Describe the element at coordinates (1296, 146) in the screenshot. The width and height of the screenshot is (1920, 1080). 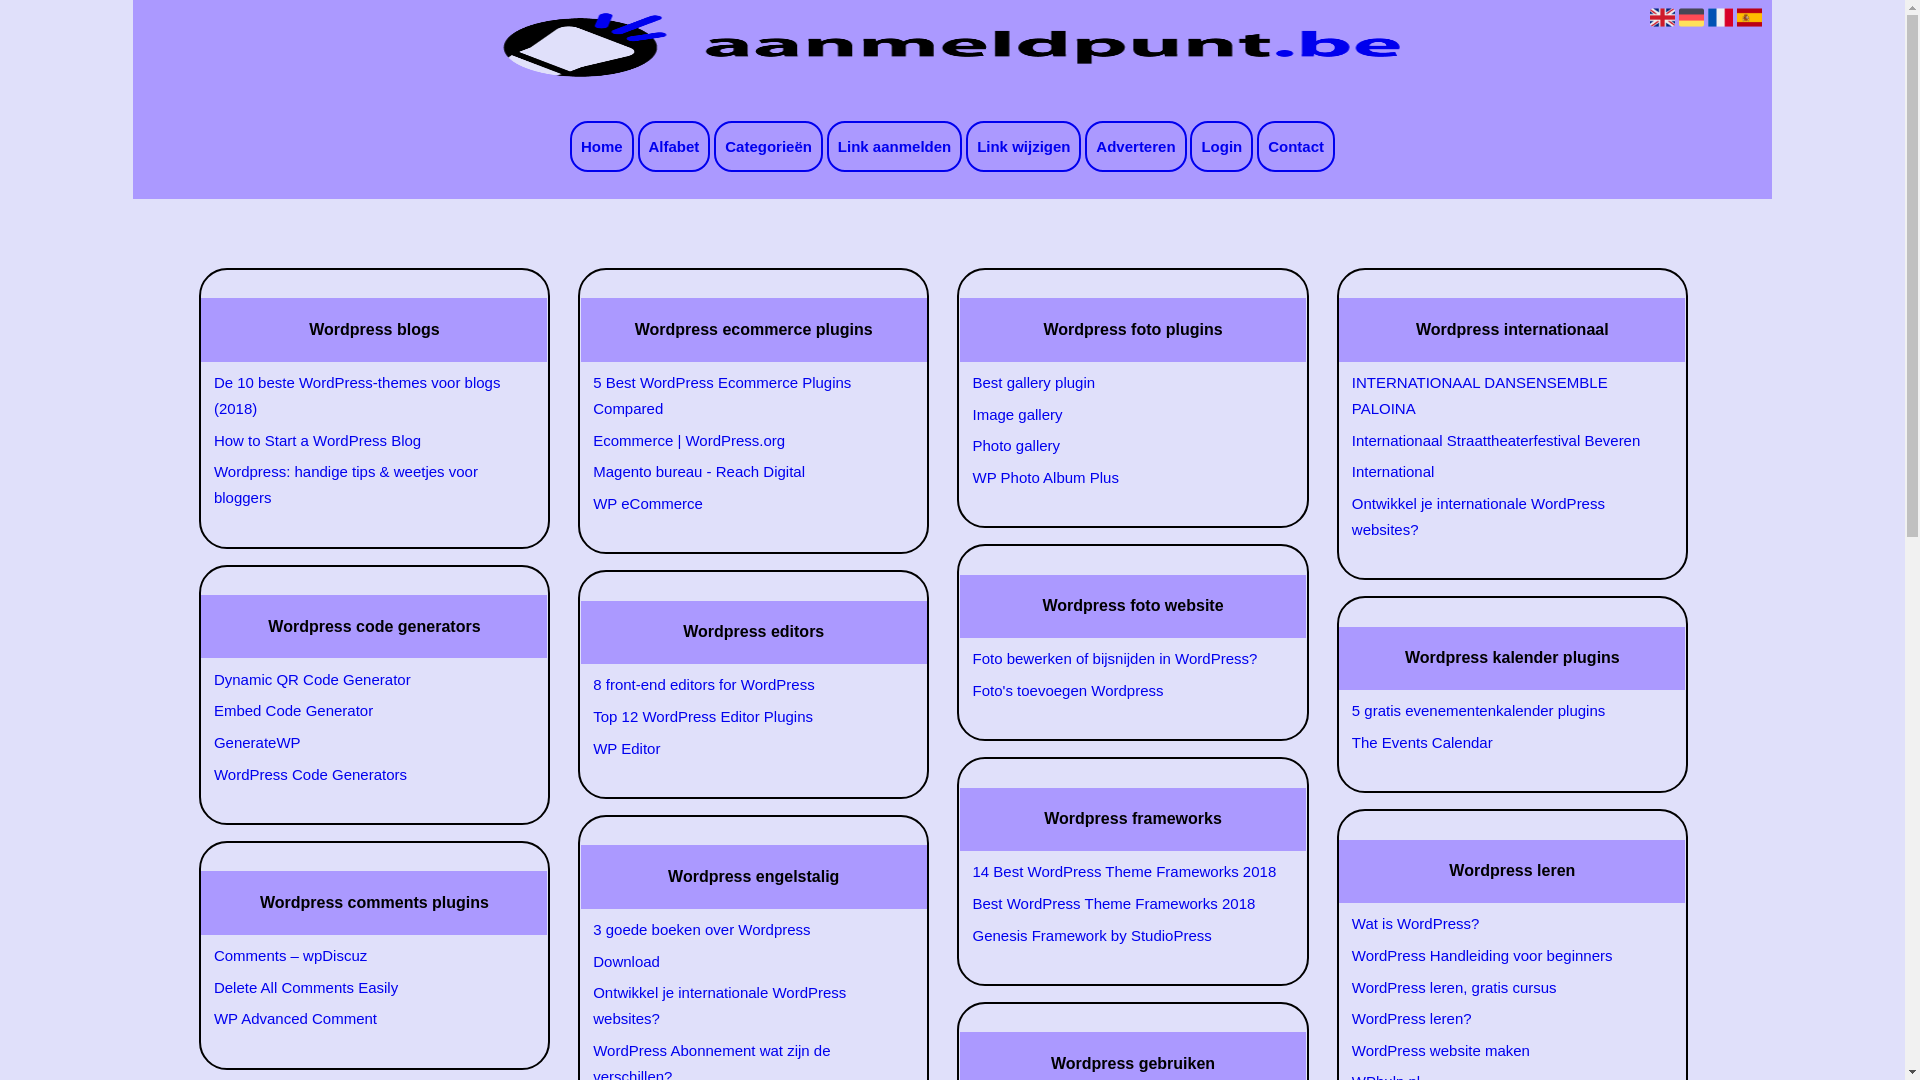
I see `Contact` at that location.